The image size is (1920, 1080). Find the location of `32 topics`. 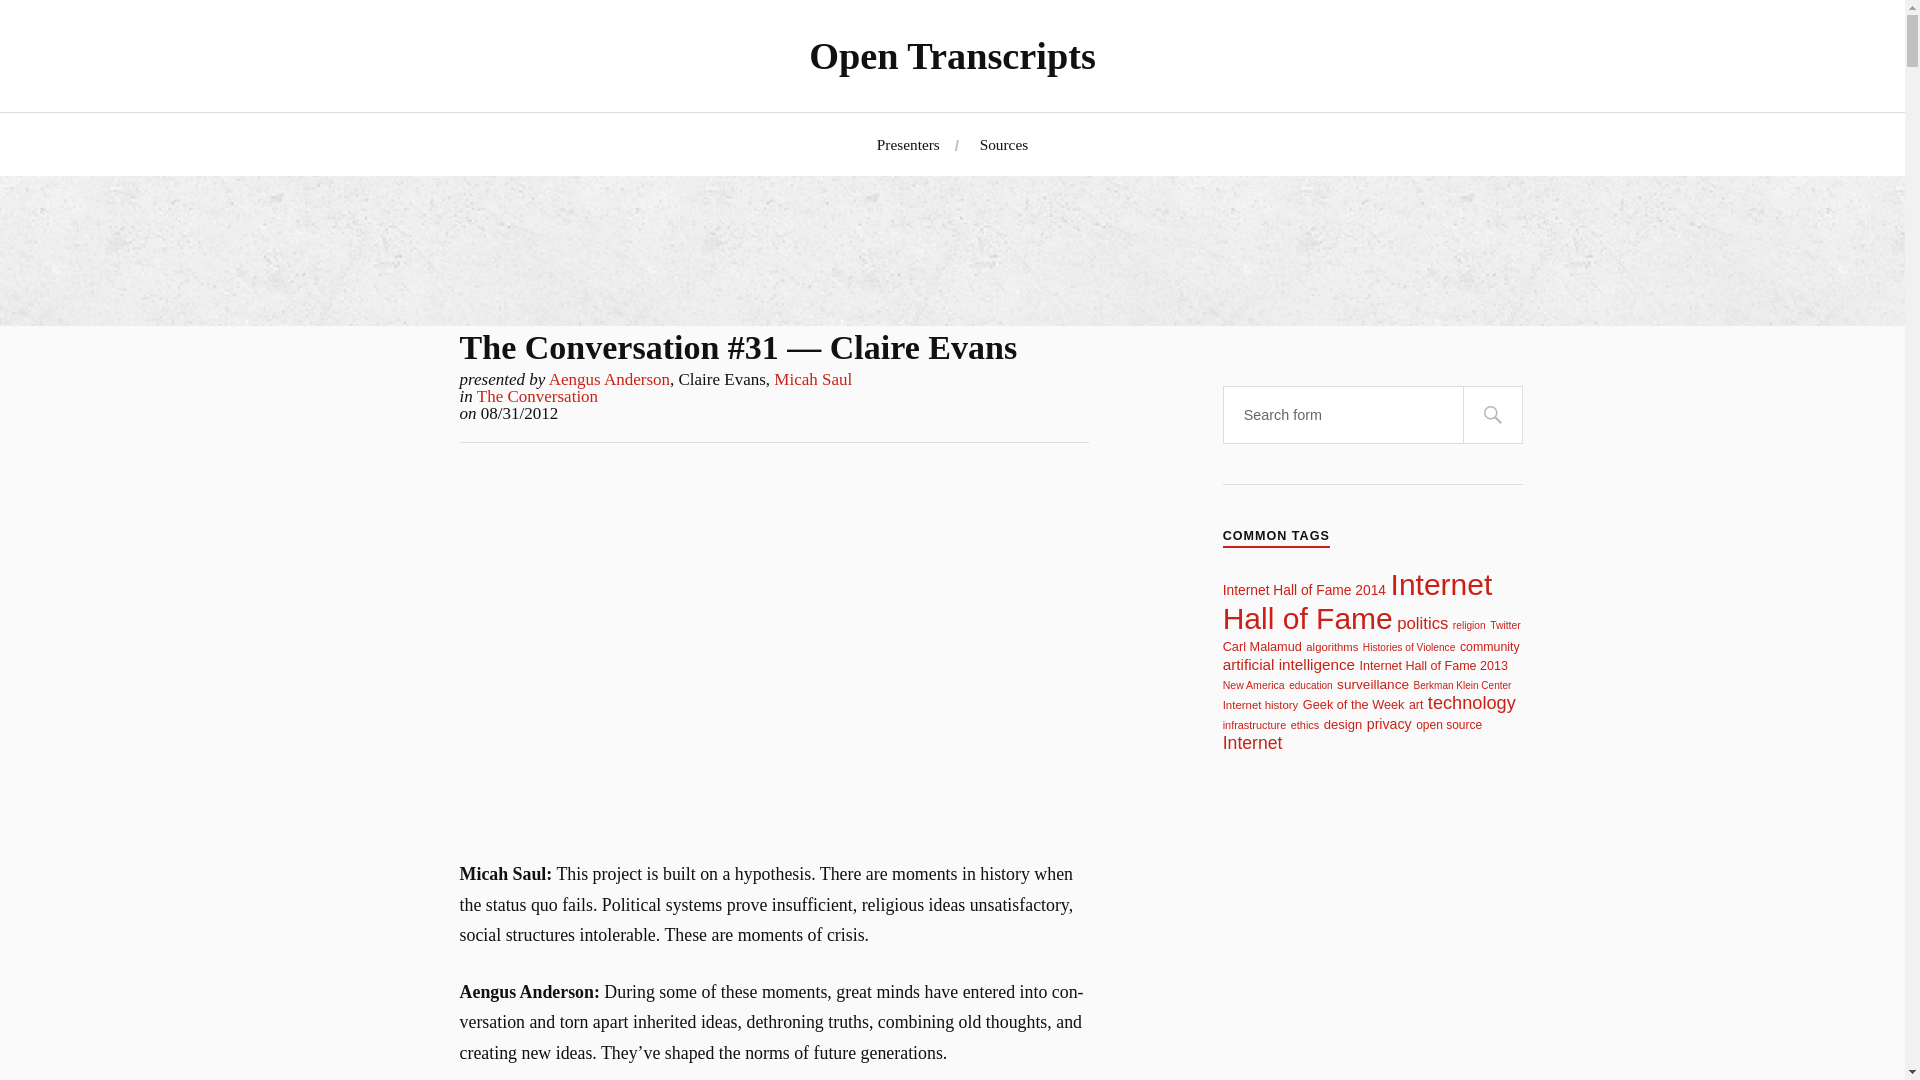

32 topics is located at coordinates (1504, 624).